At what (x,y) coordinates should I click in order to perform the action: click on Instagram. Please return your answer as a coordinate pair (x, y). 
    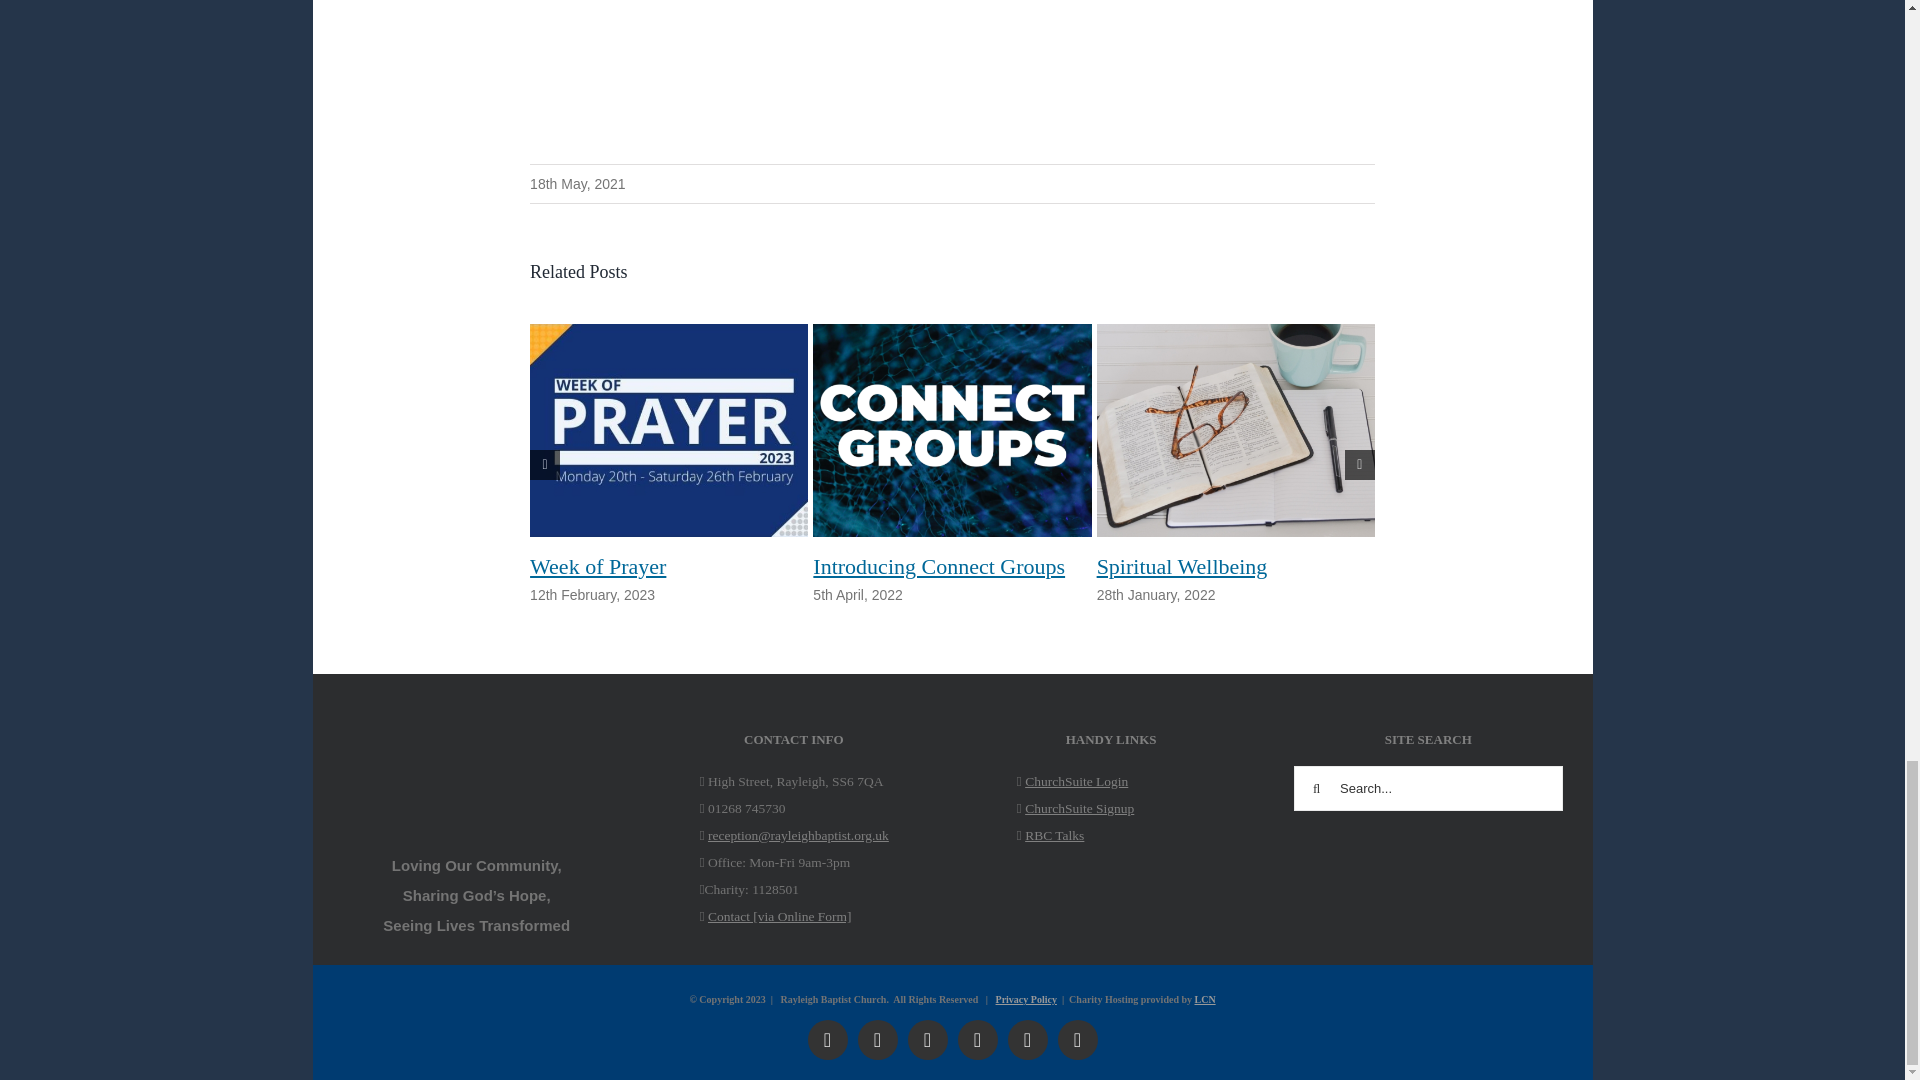
    Looking at the image, I should click on (878, 1039).